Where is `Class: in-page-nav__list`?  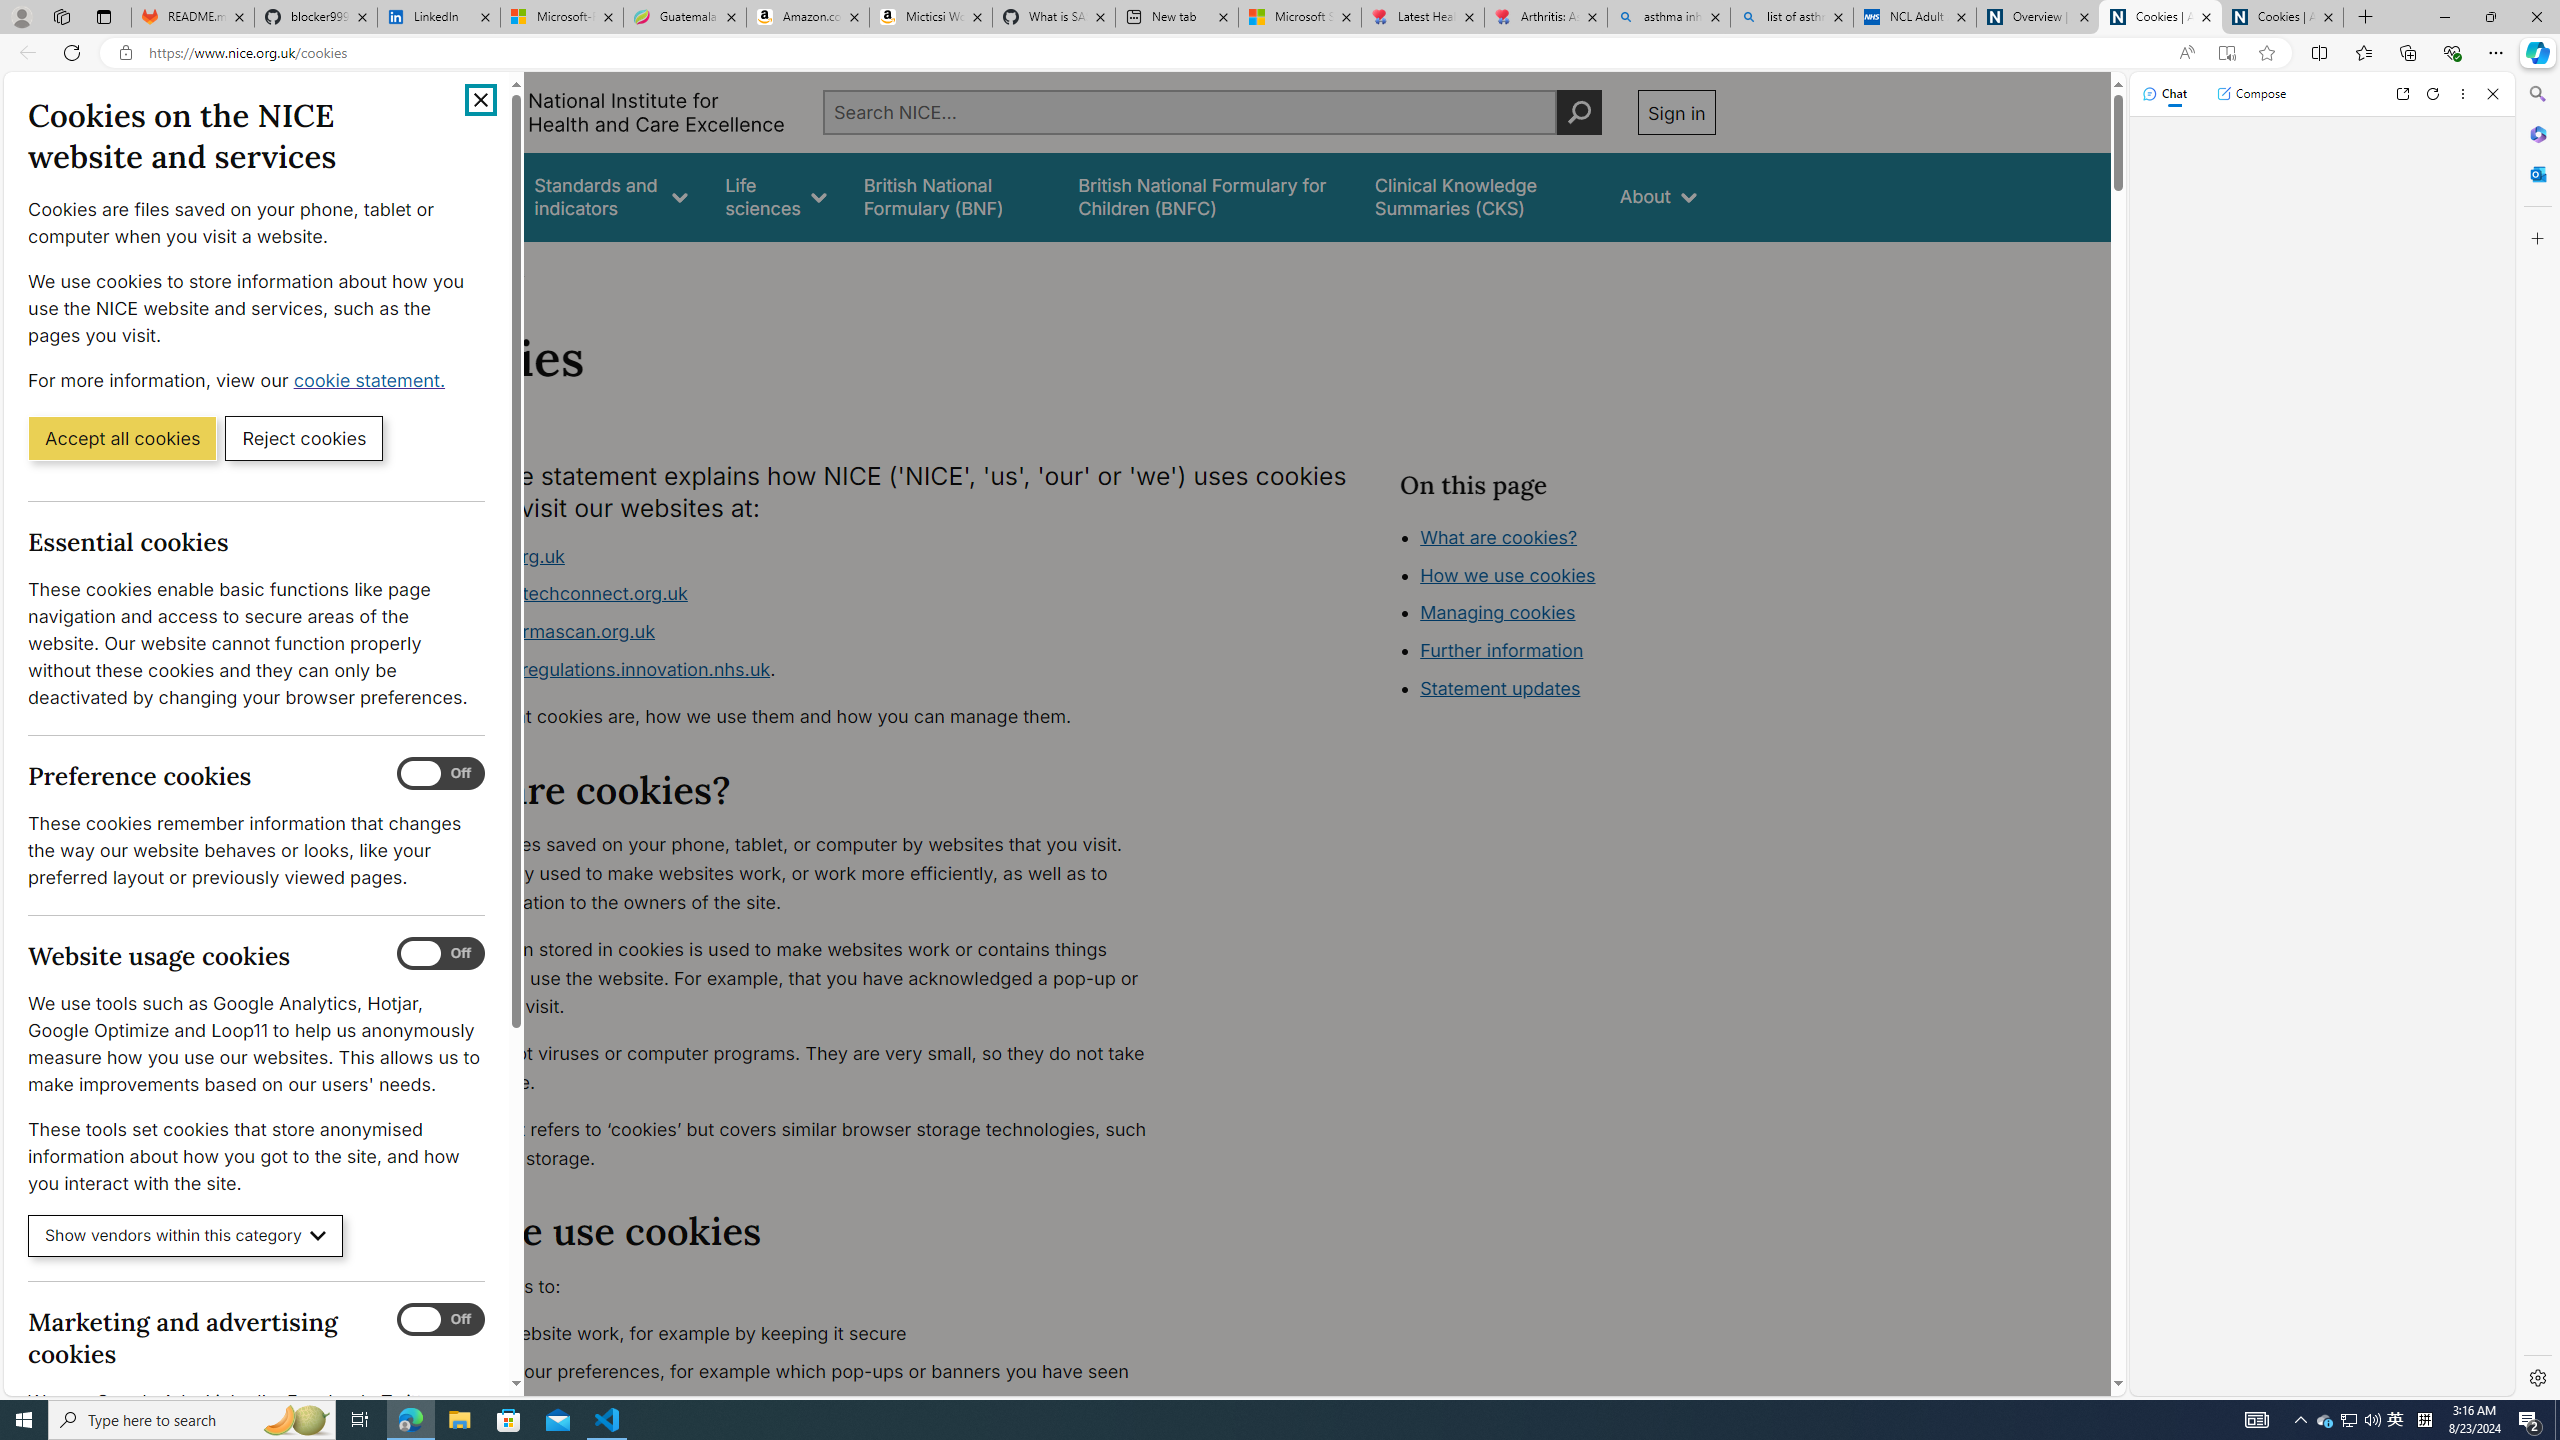
Class: in-page-nav__list is located at coordinates (1556, 615).